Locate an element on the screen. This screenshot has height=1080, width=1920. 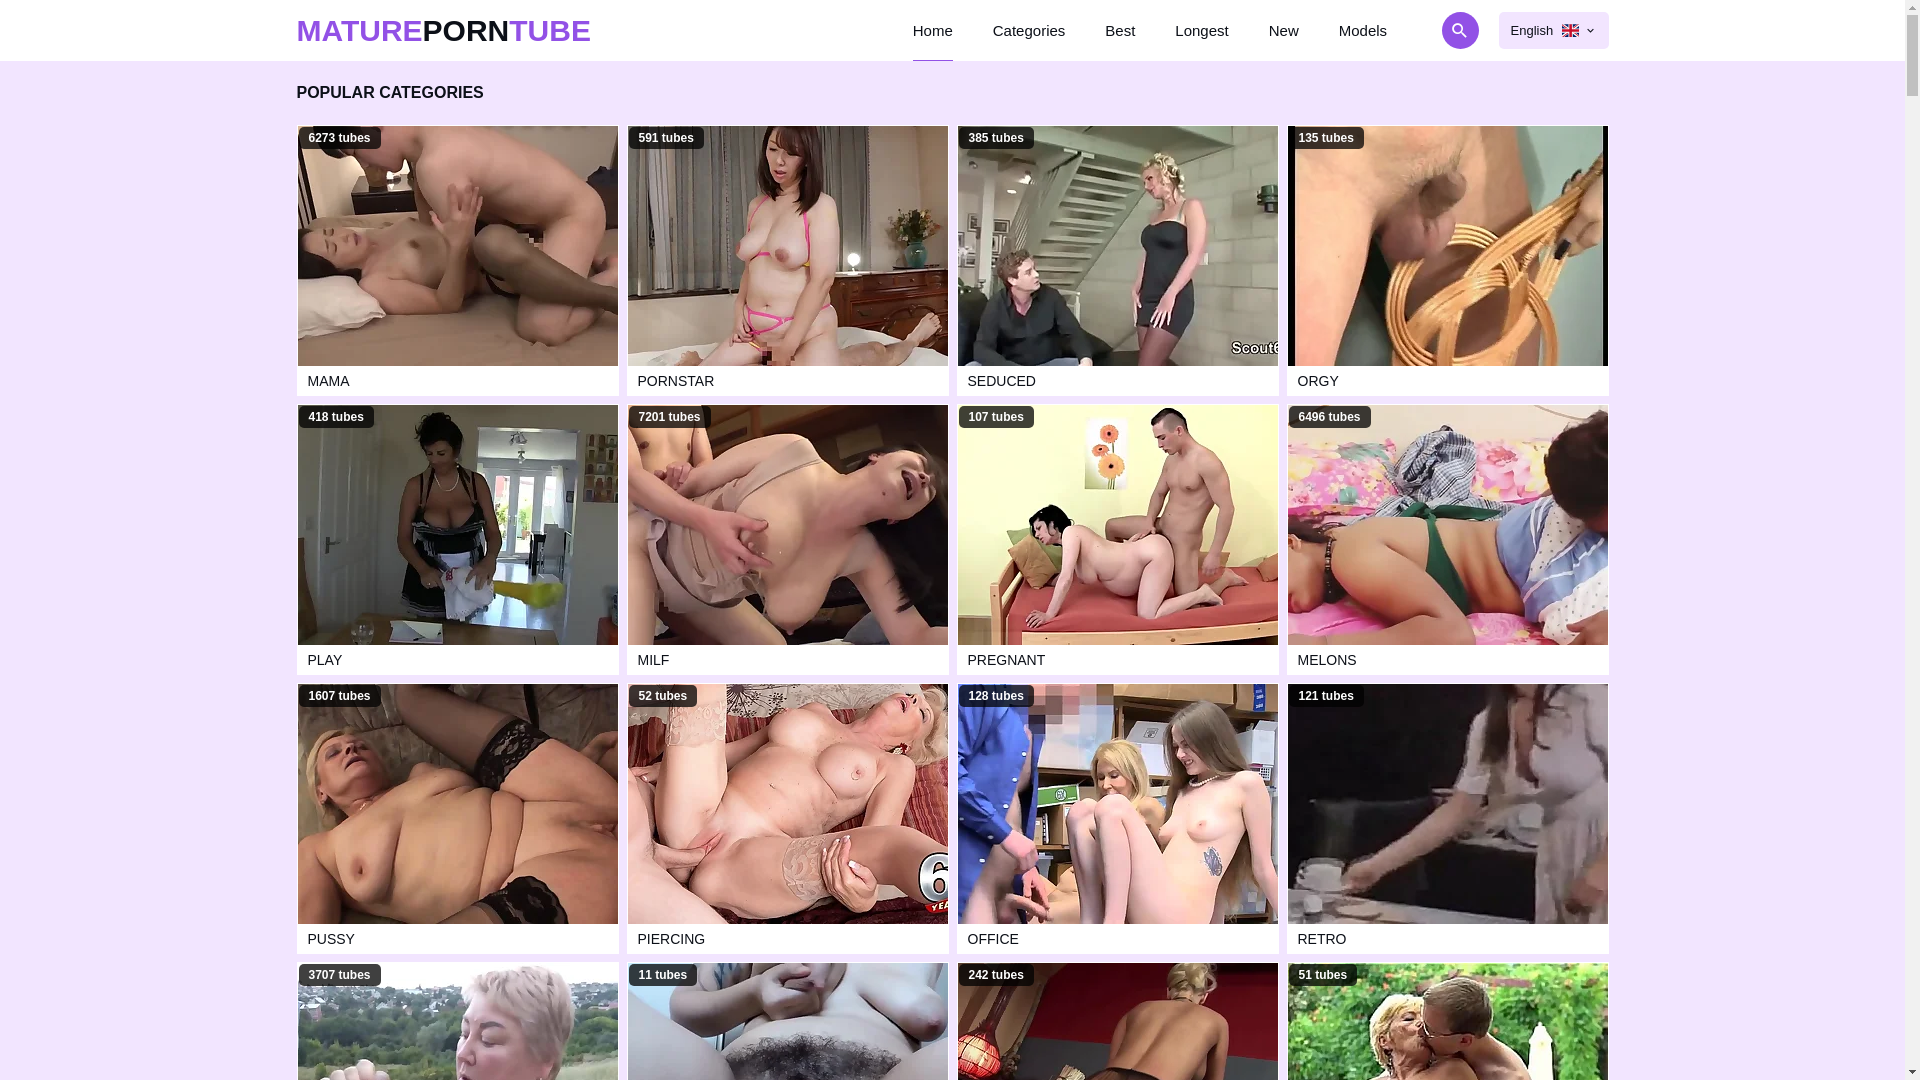
English is located at coordinates (1554, 30).